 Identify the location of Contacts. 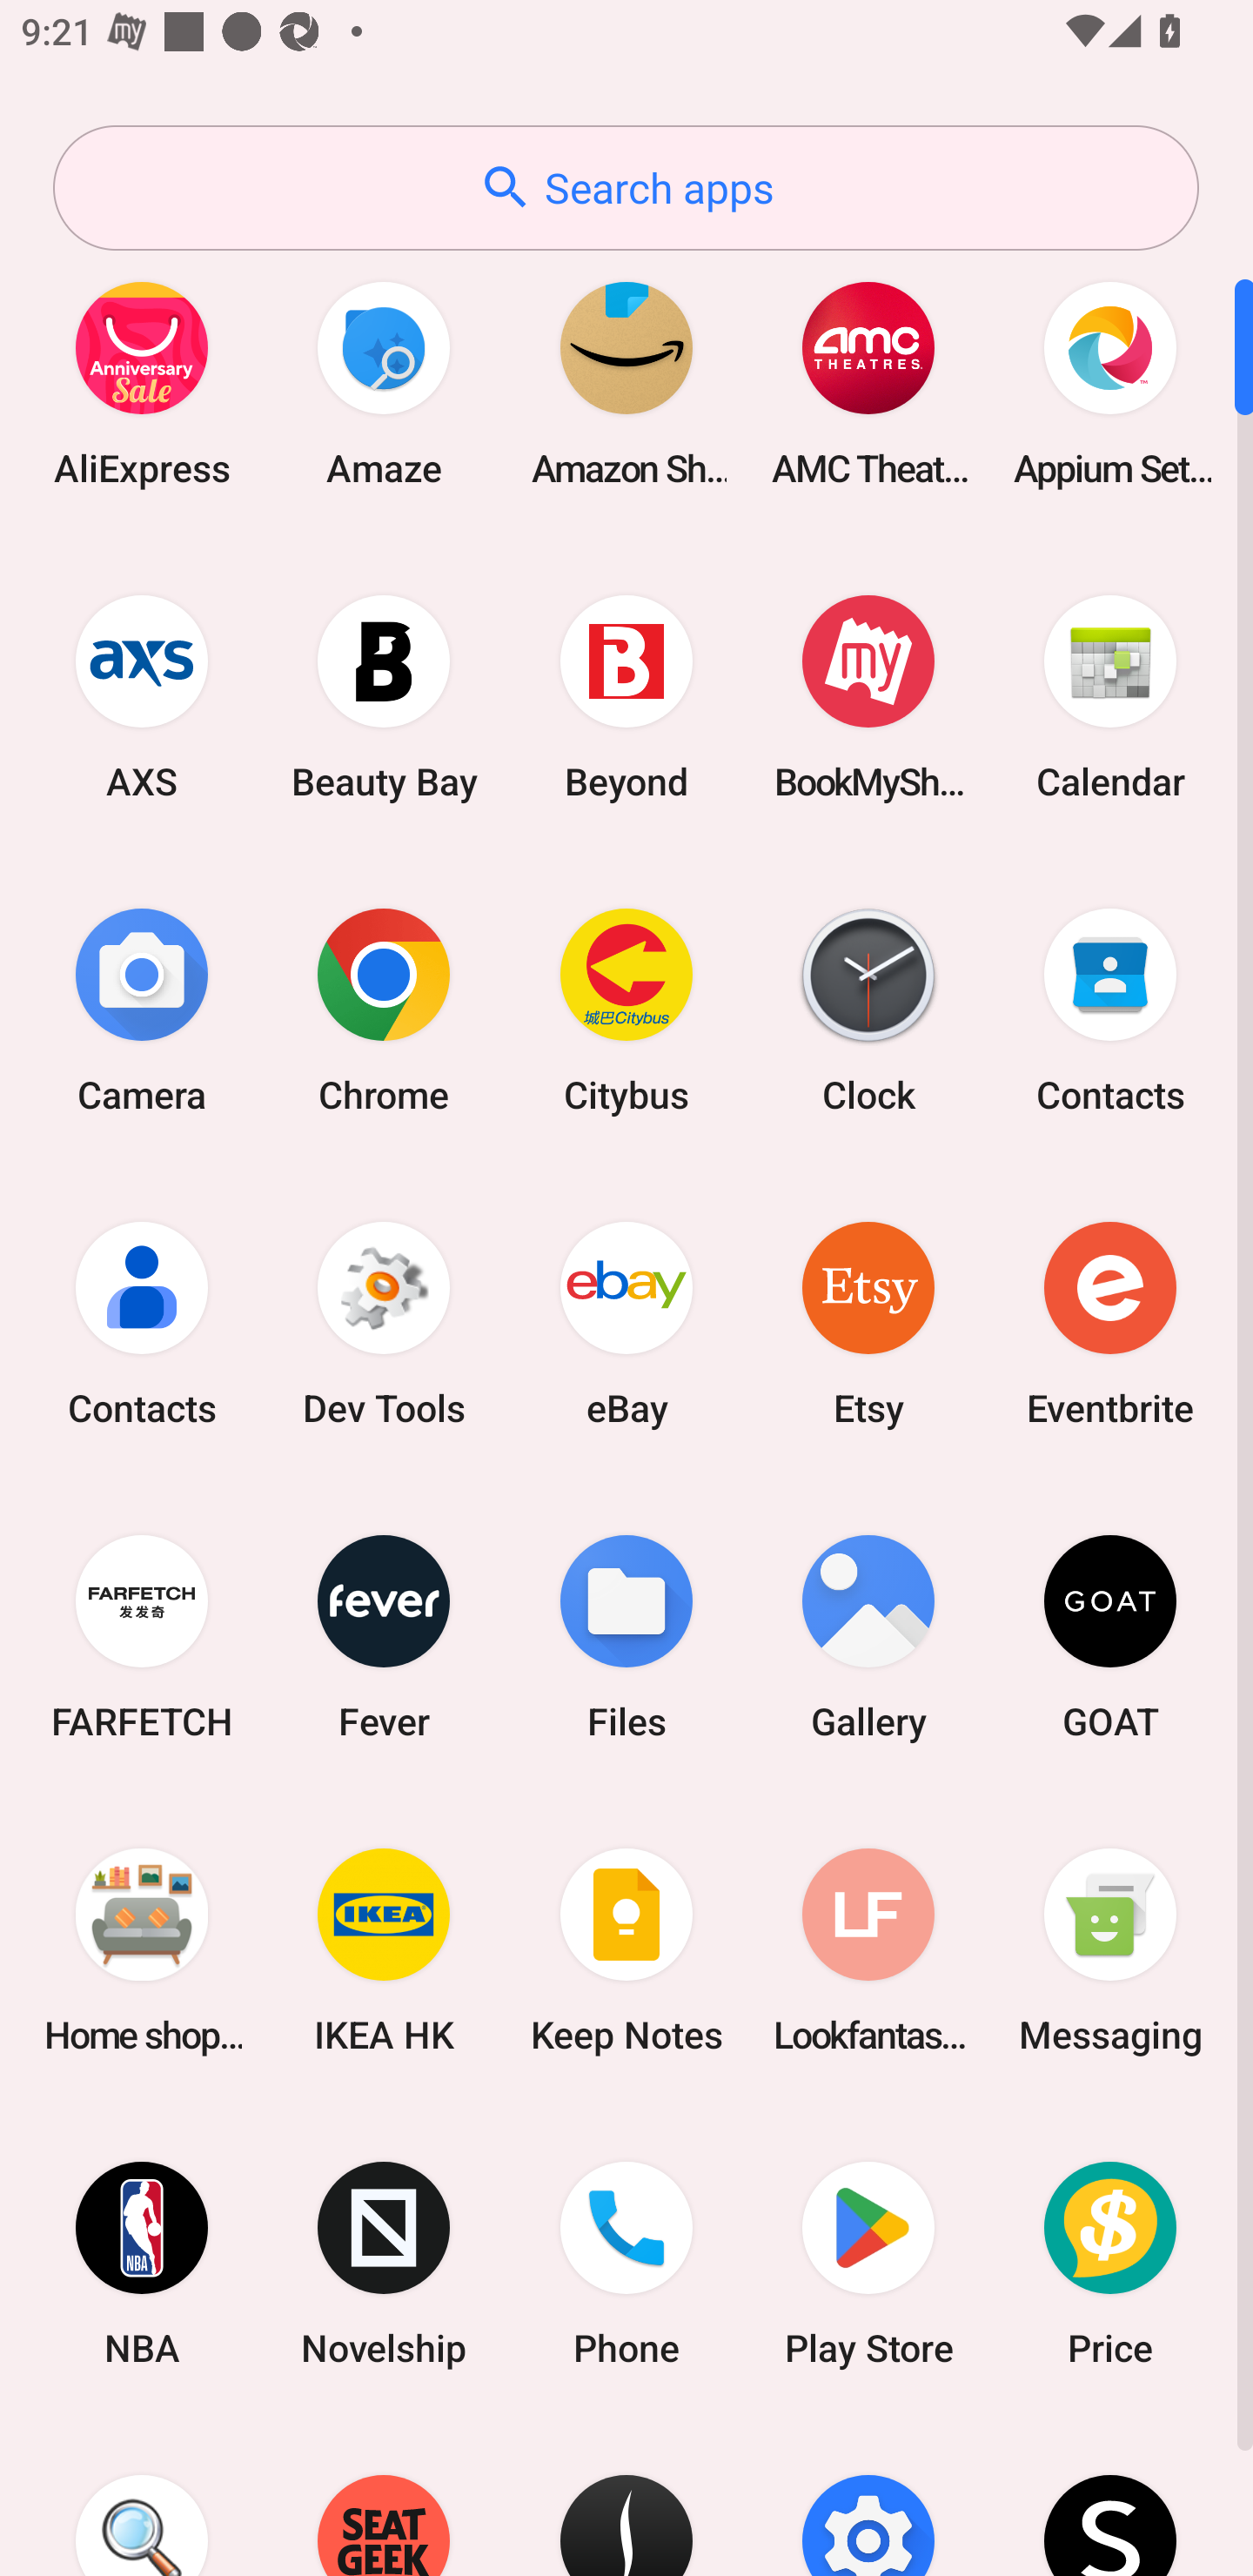
(142, 1323).